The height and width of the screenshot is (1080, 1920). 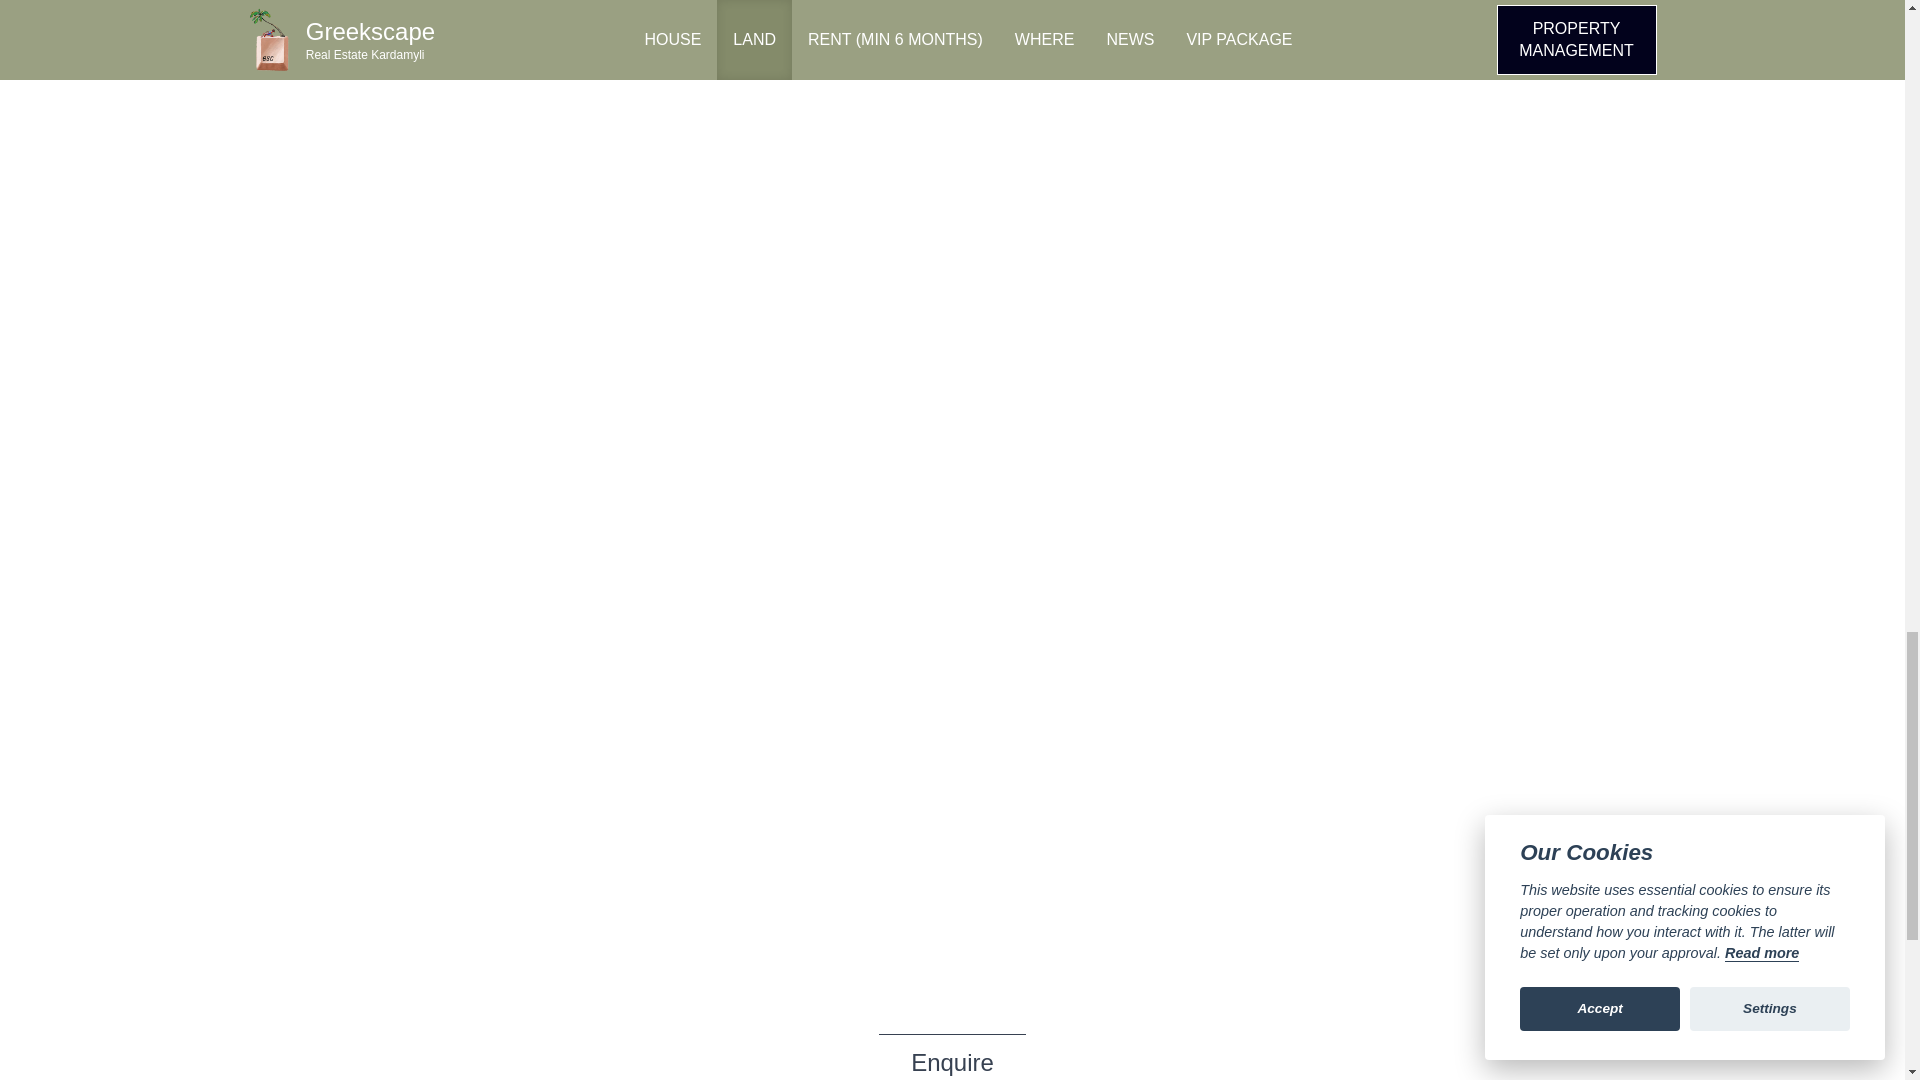 I want to click on Enquire, so click(x=952, y=1056).